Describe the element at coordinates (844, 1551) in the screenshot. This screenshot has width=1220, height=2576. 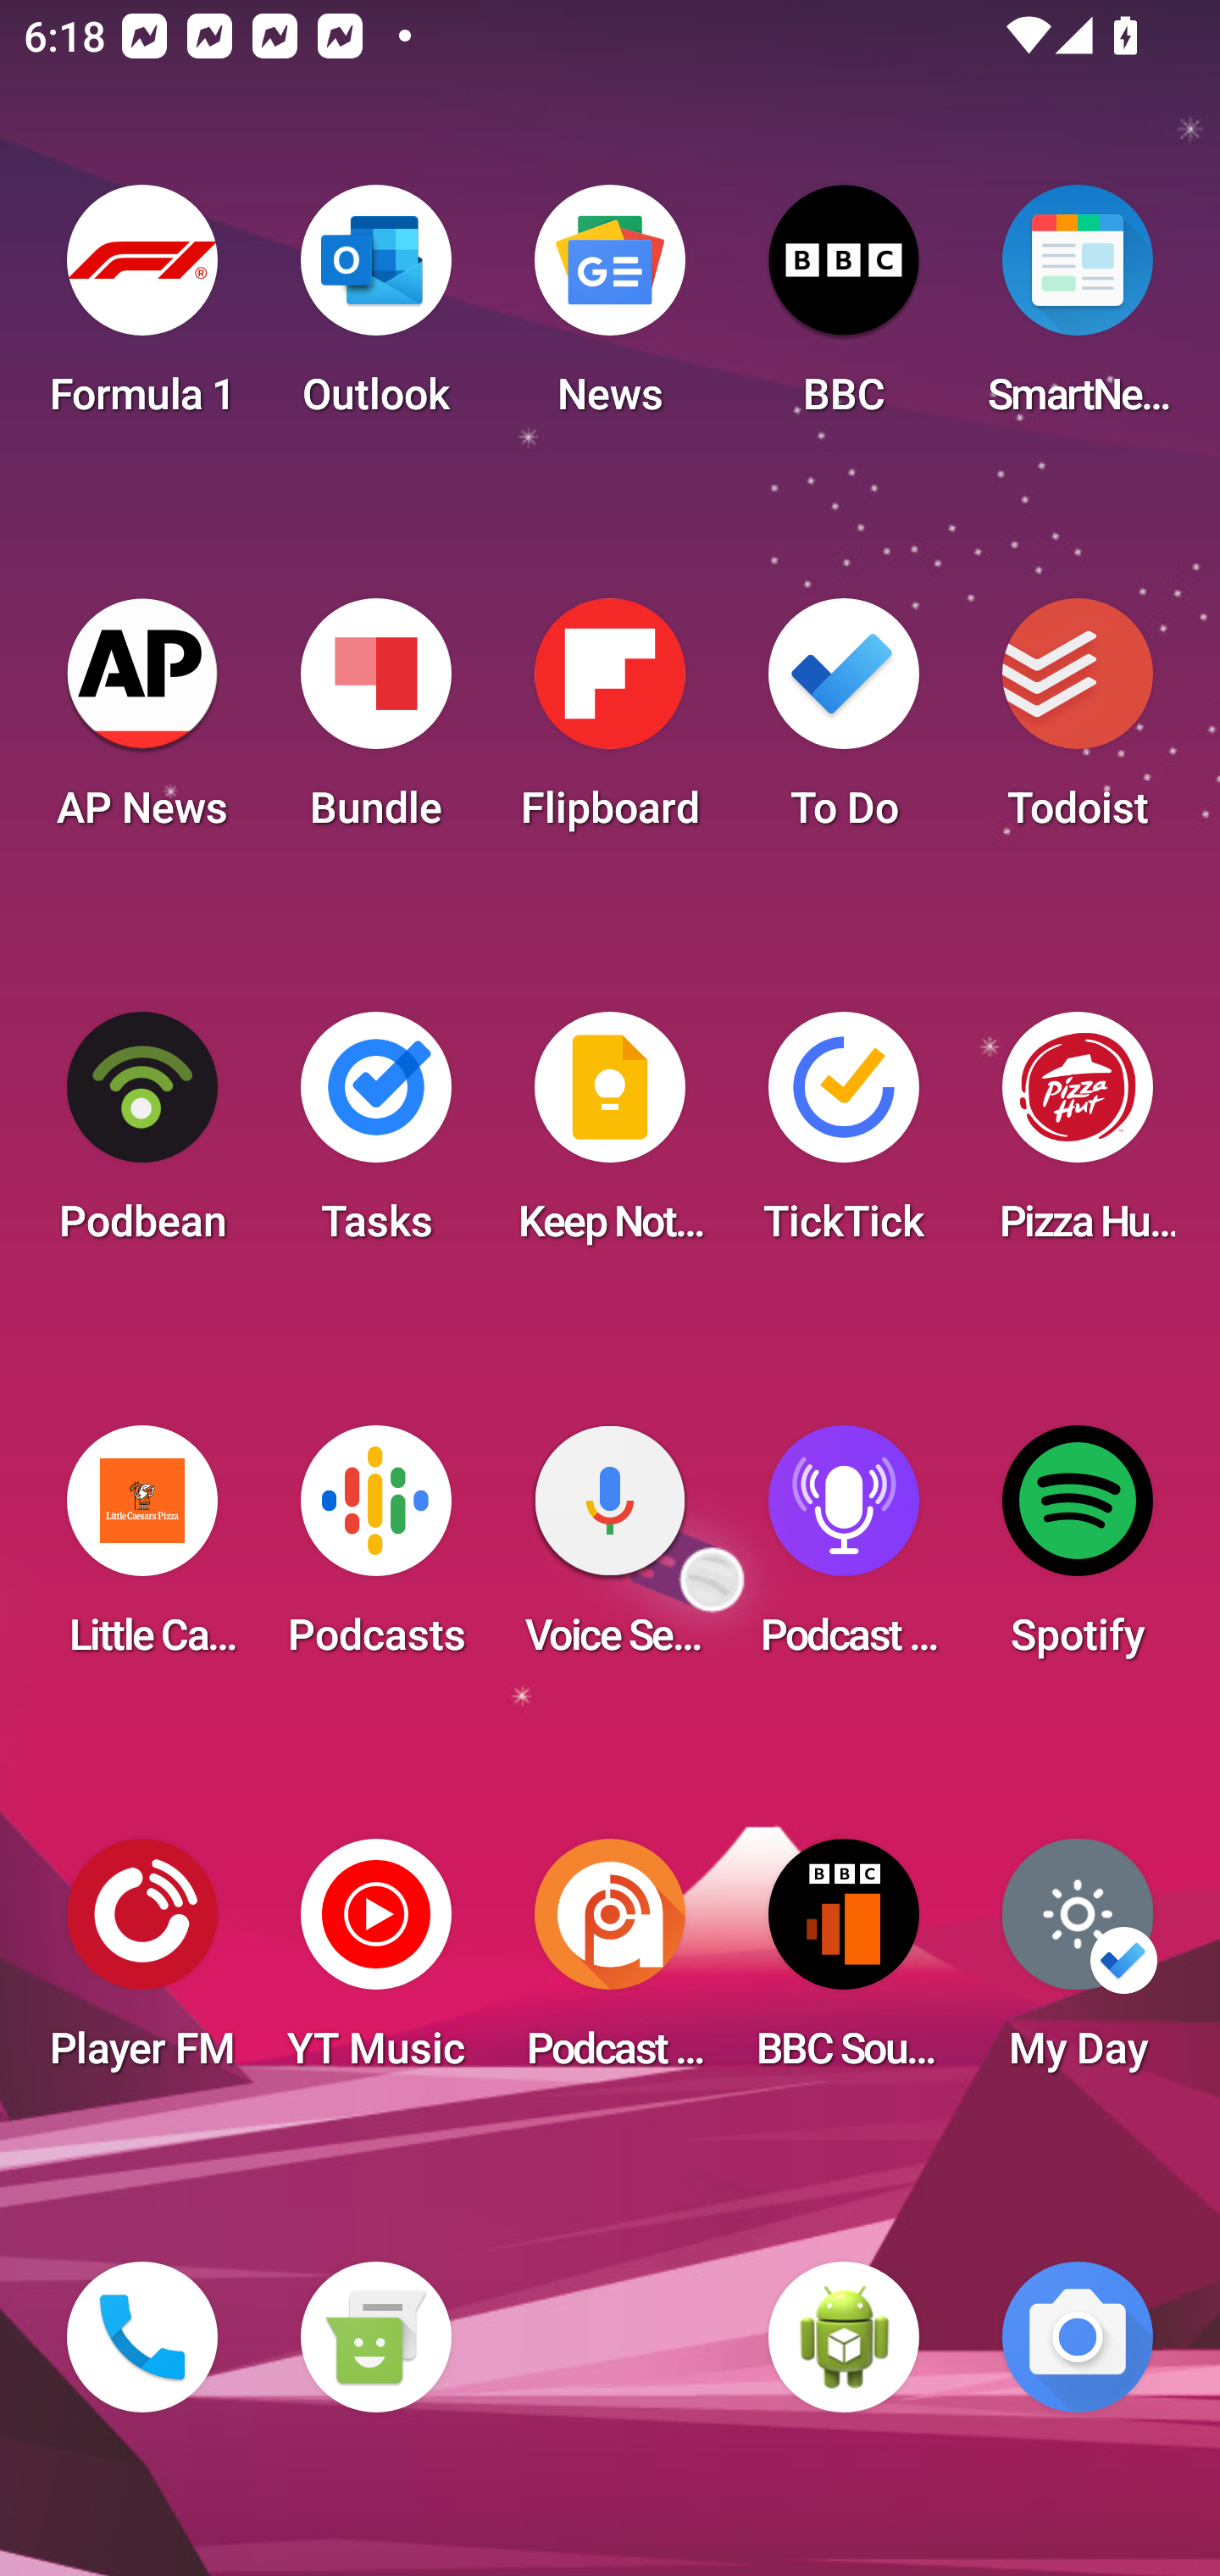
I see `Podcast Player` at that location.